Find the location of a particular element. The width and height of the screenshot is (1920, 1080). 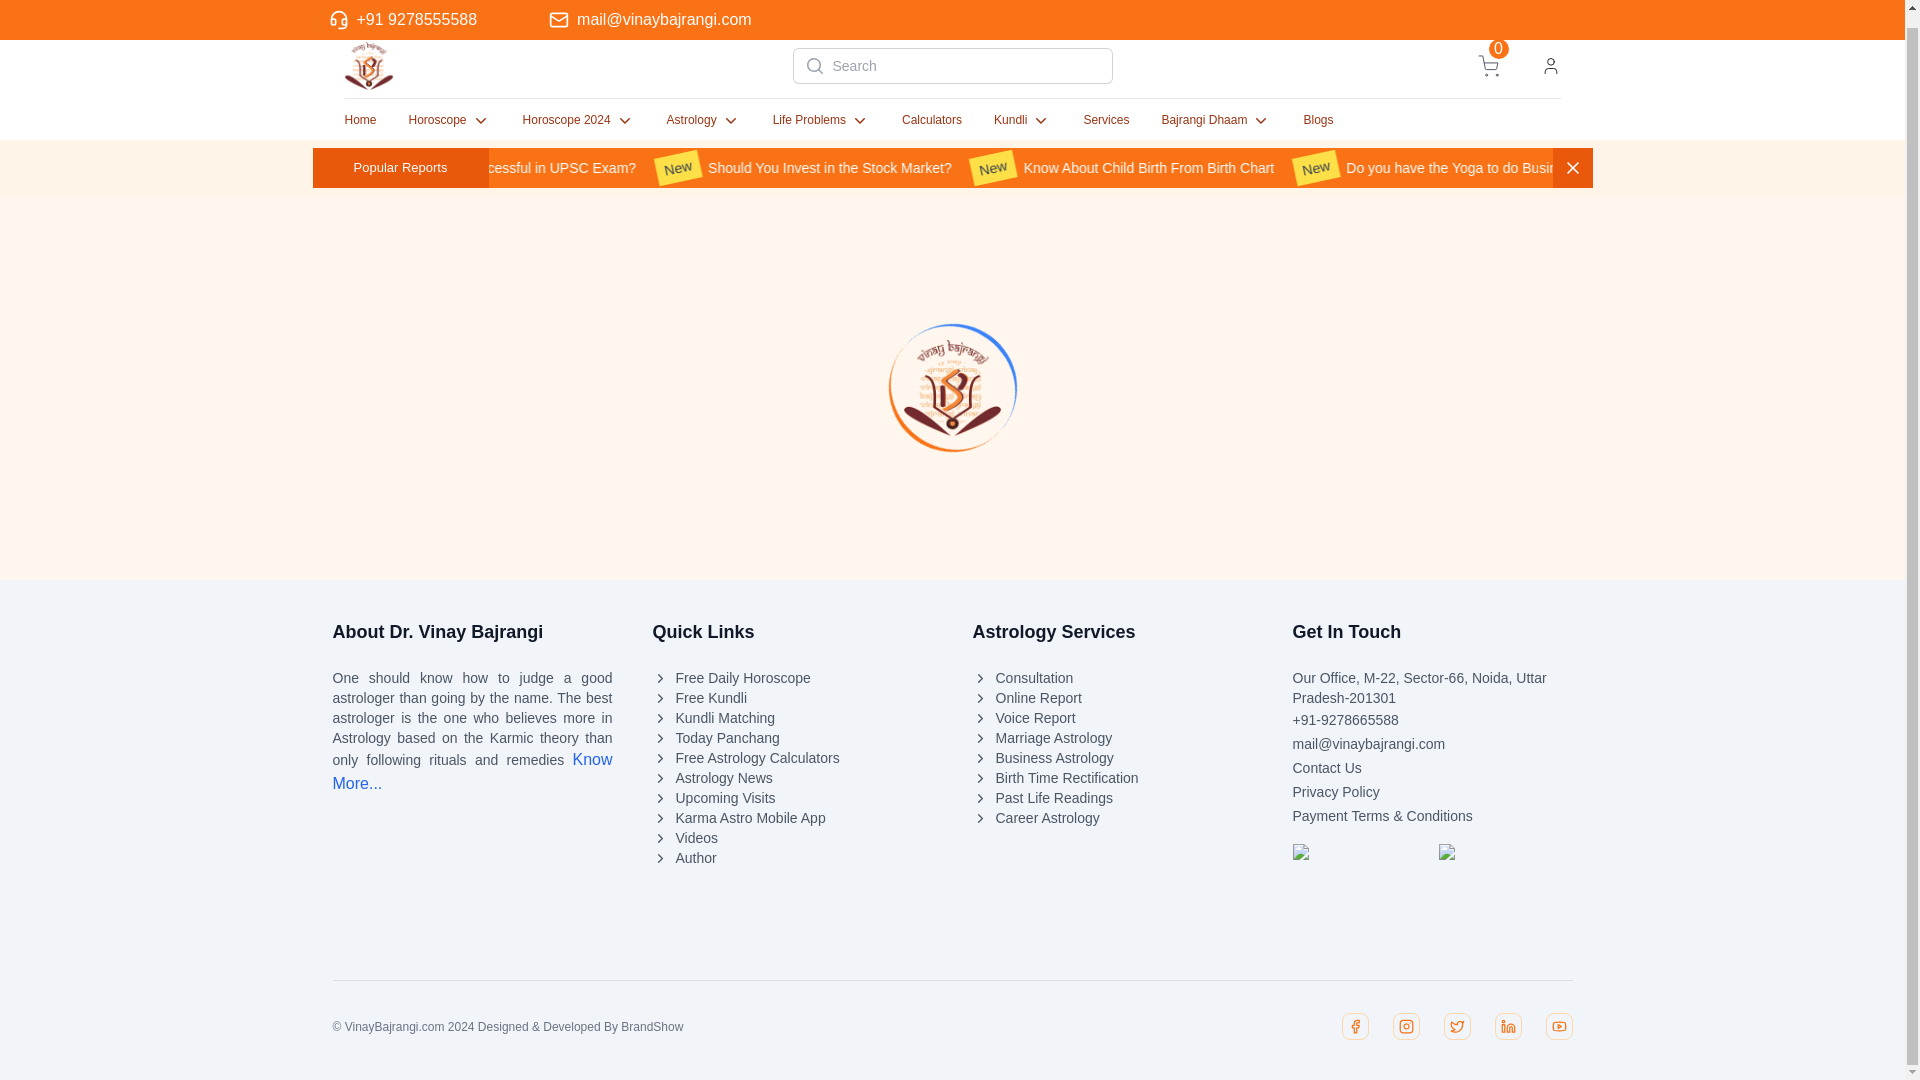

Consultation is located at coordinates (472, 770).